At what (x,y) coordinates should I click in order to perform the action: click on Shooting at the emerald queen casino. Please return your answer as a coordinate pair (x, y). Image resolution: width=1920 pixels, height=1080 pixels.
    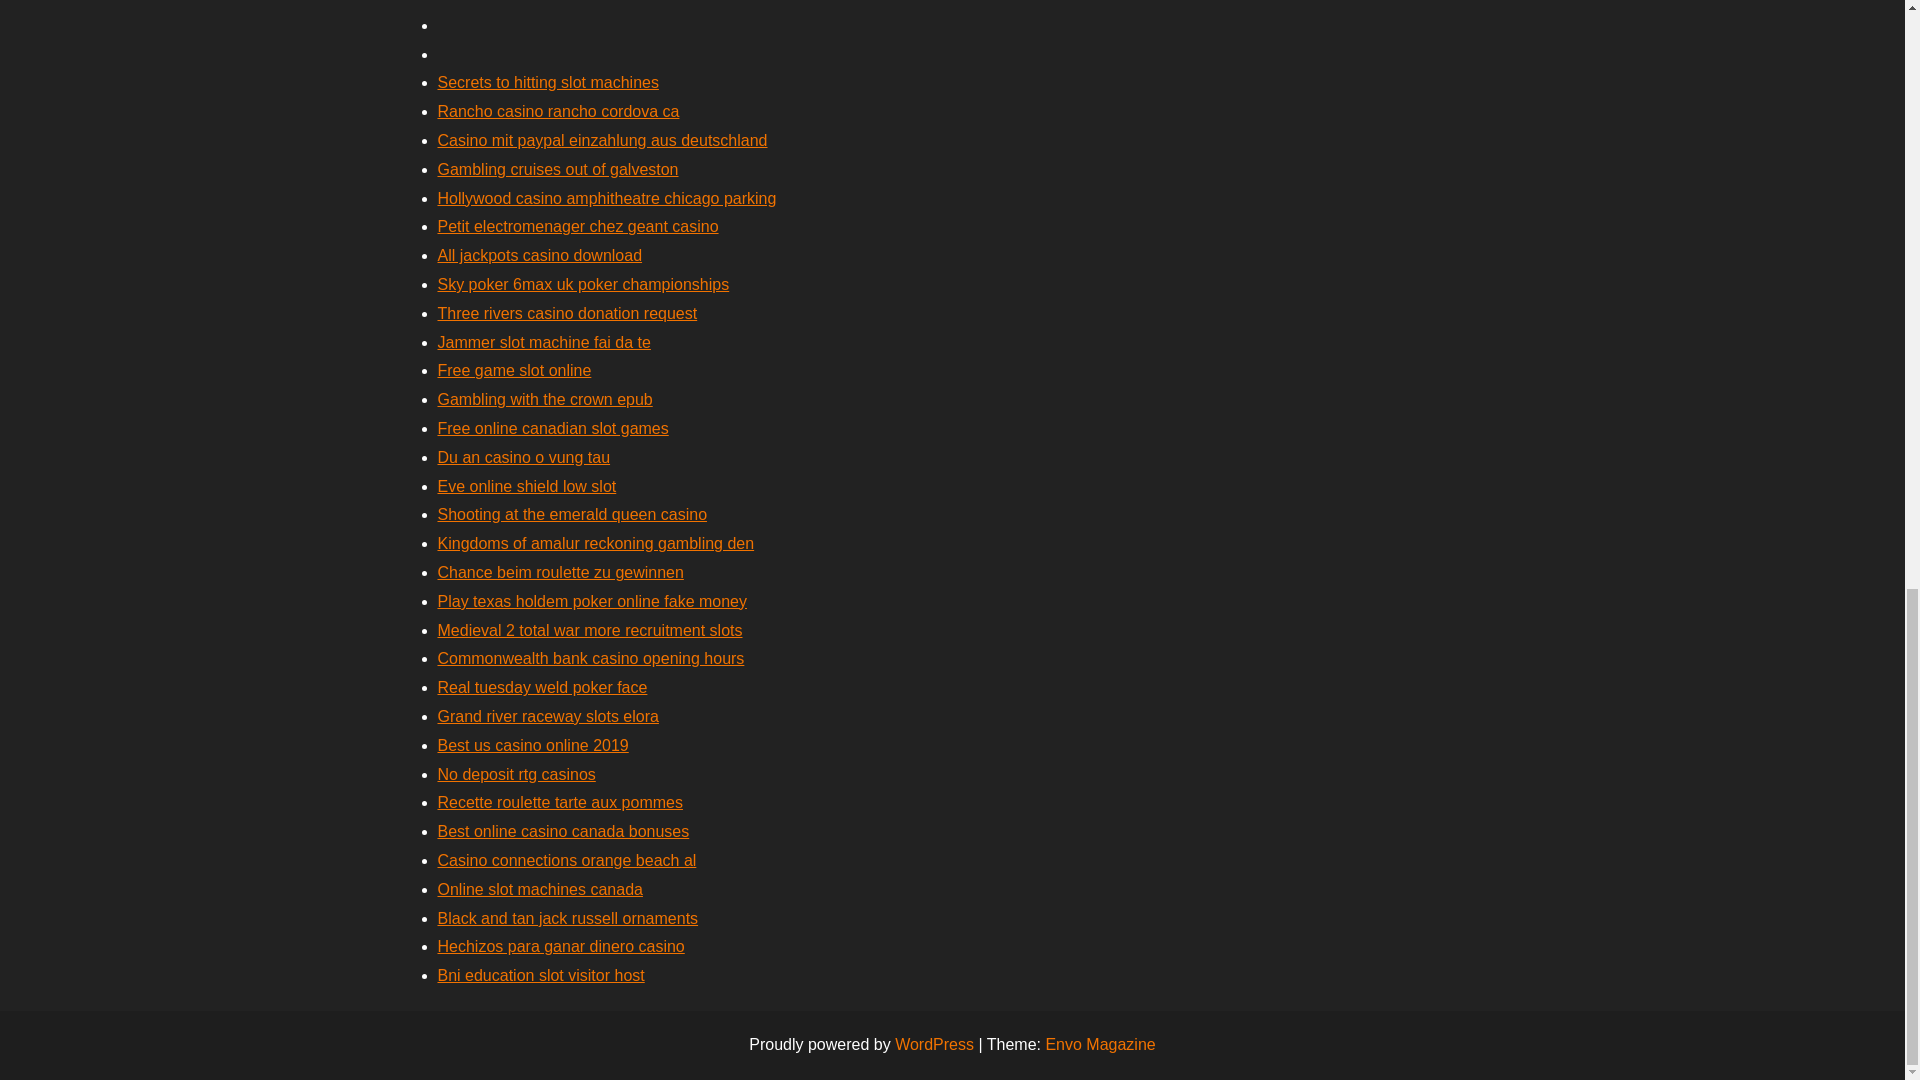
    Looking at the image, I should click on (572, 514).